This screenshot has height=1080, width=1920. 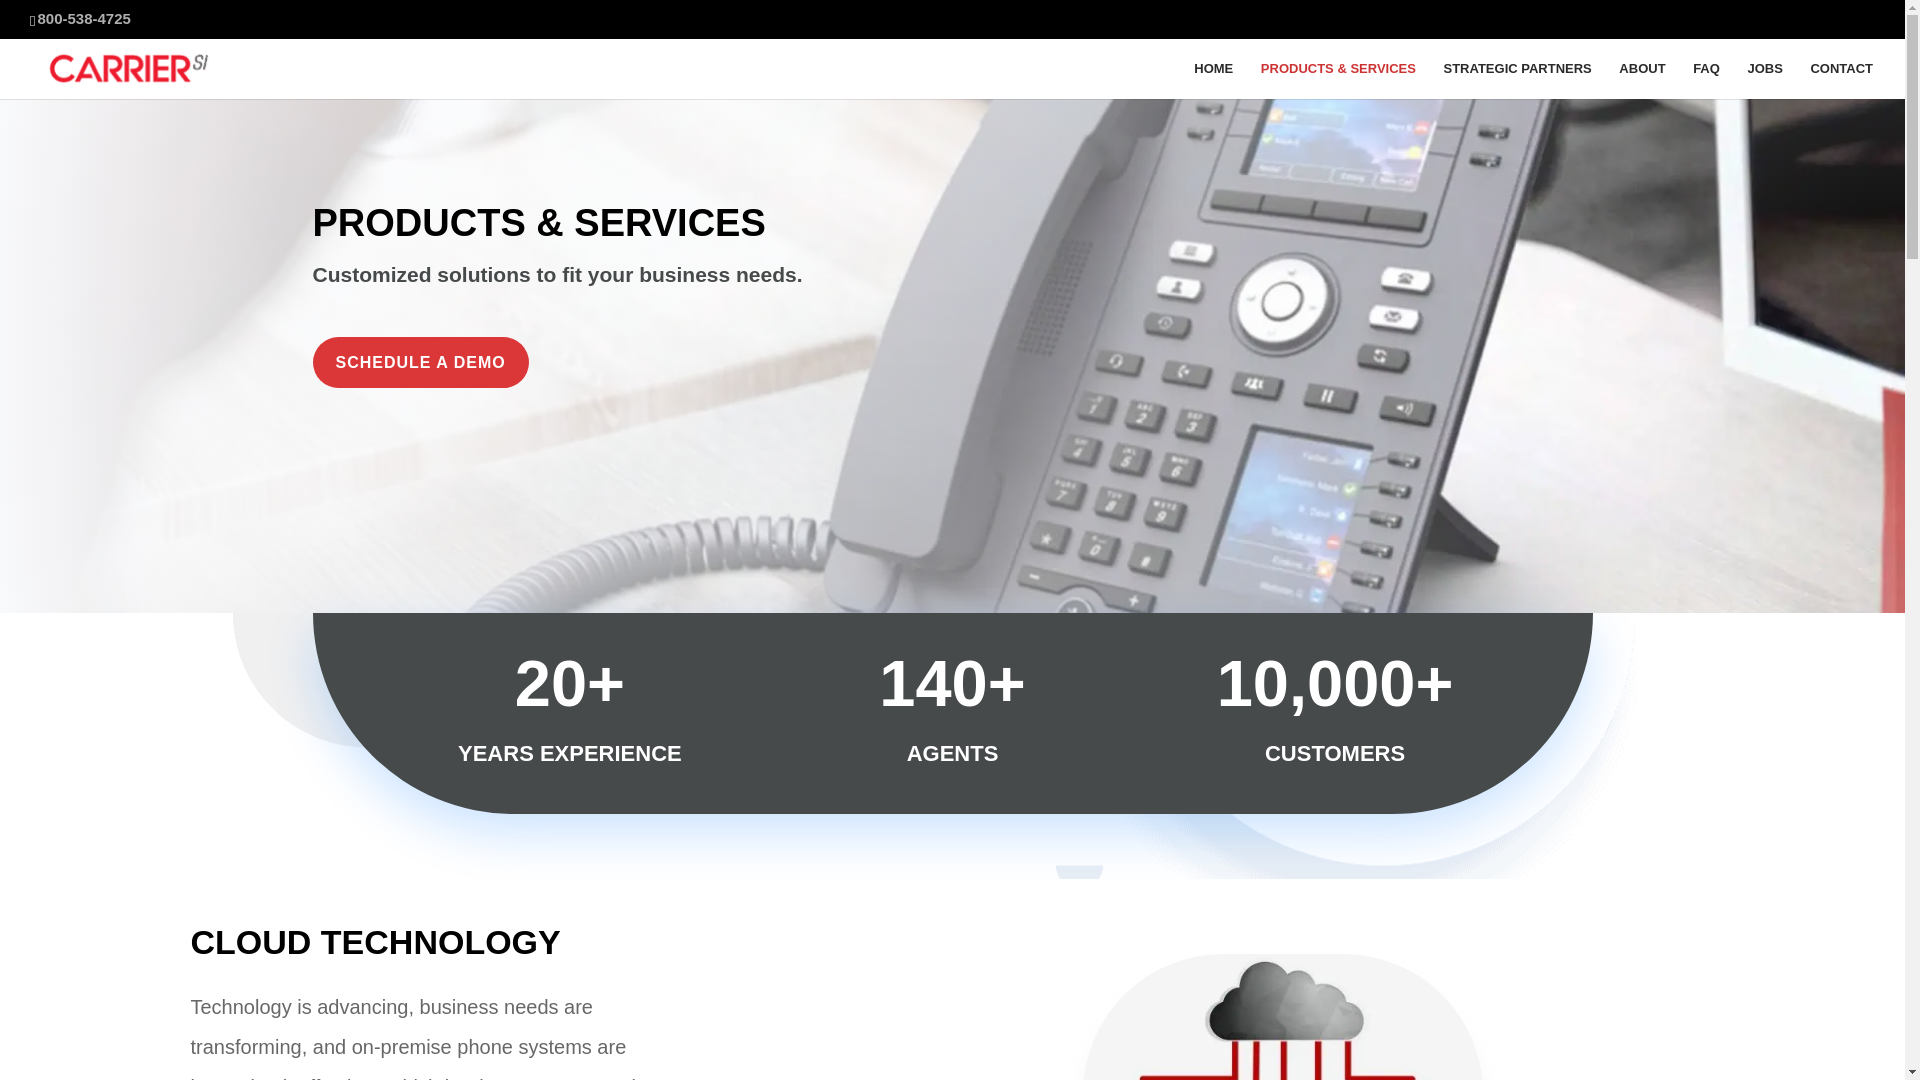 What do you see at coordinates (420, 362) in the screenshot?
I see `SCHEDULE A DEMO` at bounding box center [420, 362].